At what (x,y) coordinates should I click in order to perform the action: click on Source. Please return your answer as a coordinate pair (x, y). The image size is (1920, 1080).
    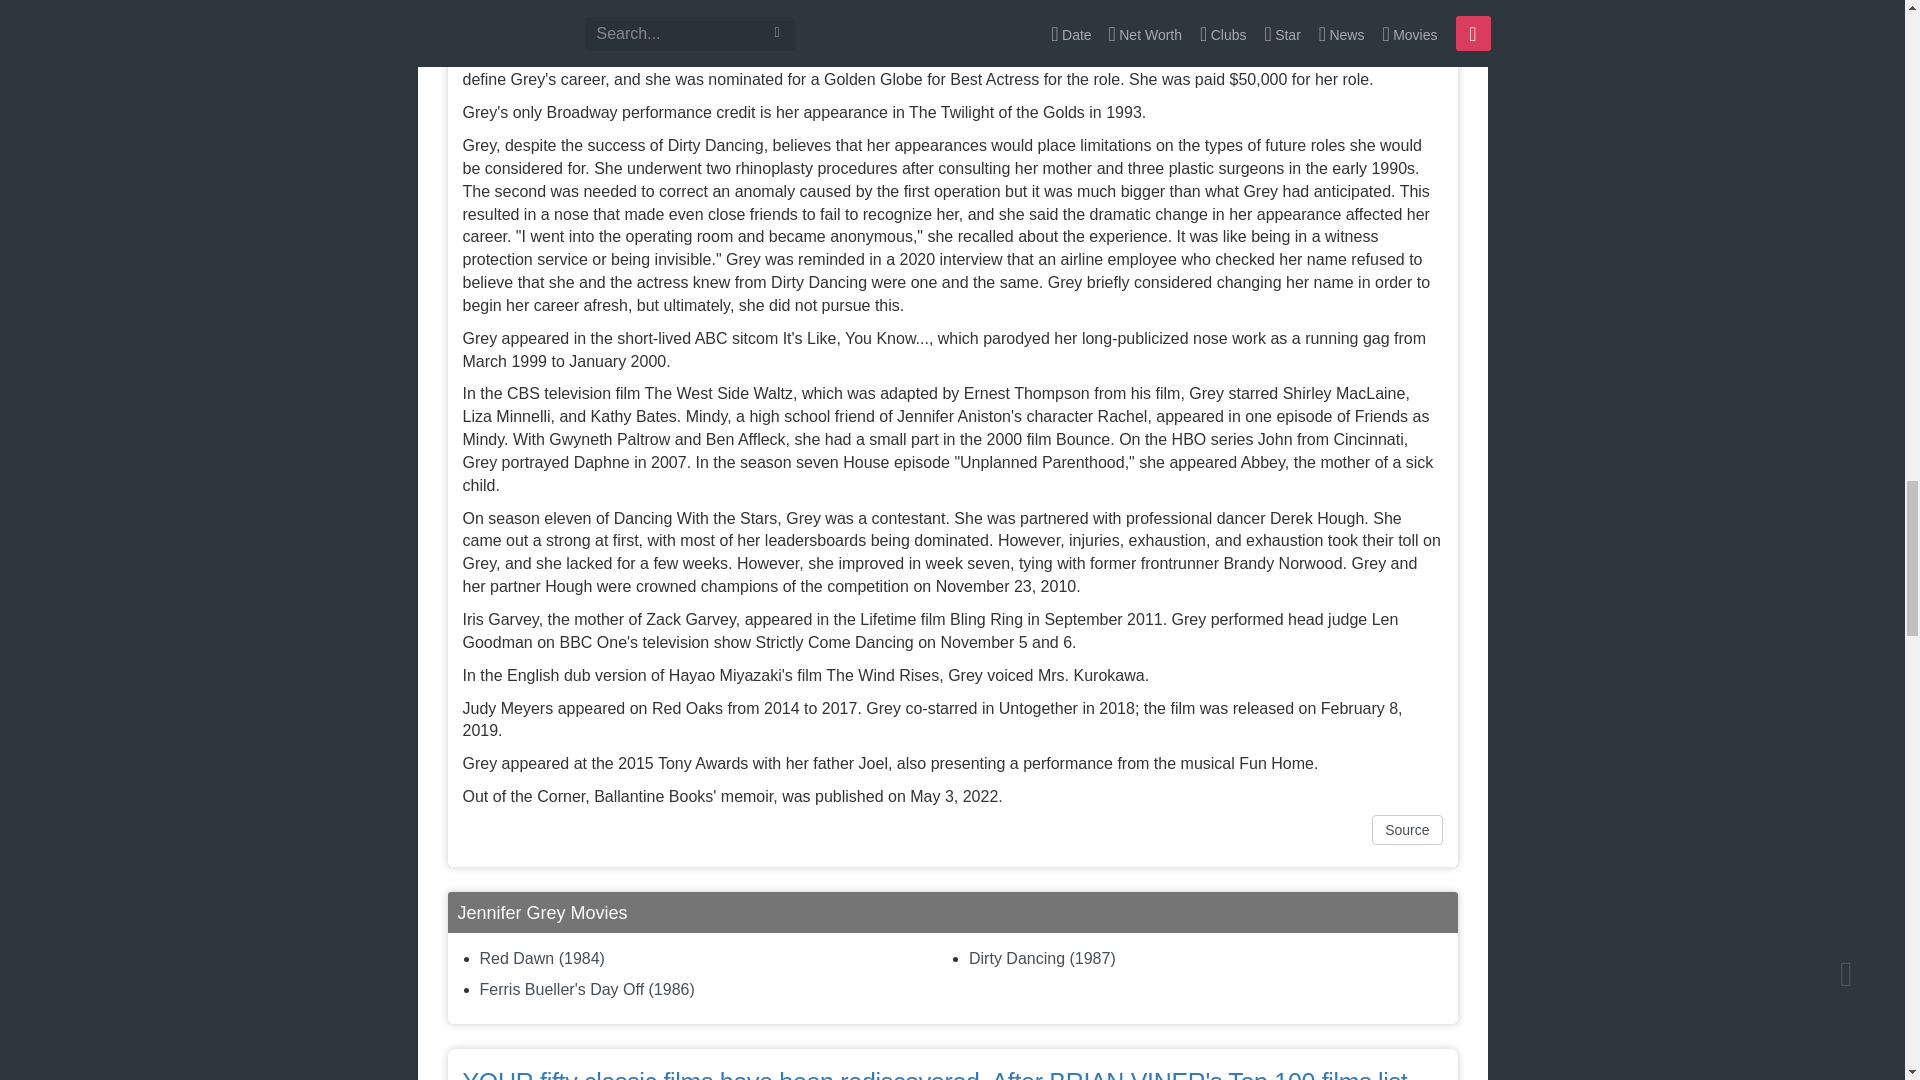
    Looking at the image, I should click on (1406, 830).